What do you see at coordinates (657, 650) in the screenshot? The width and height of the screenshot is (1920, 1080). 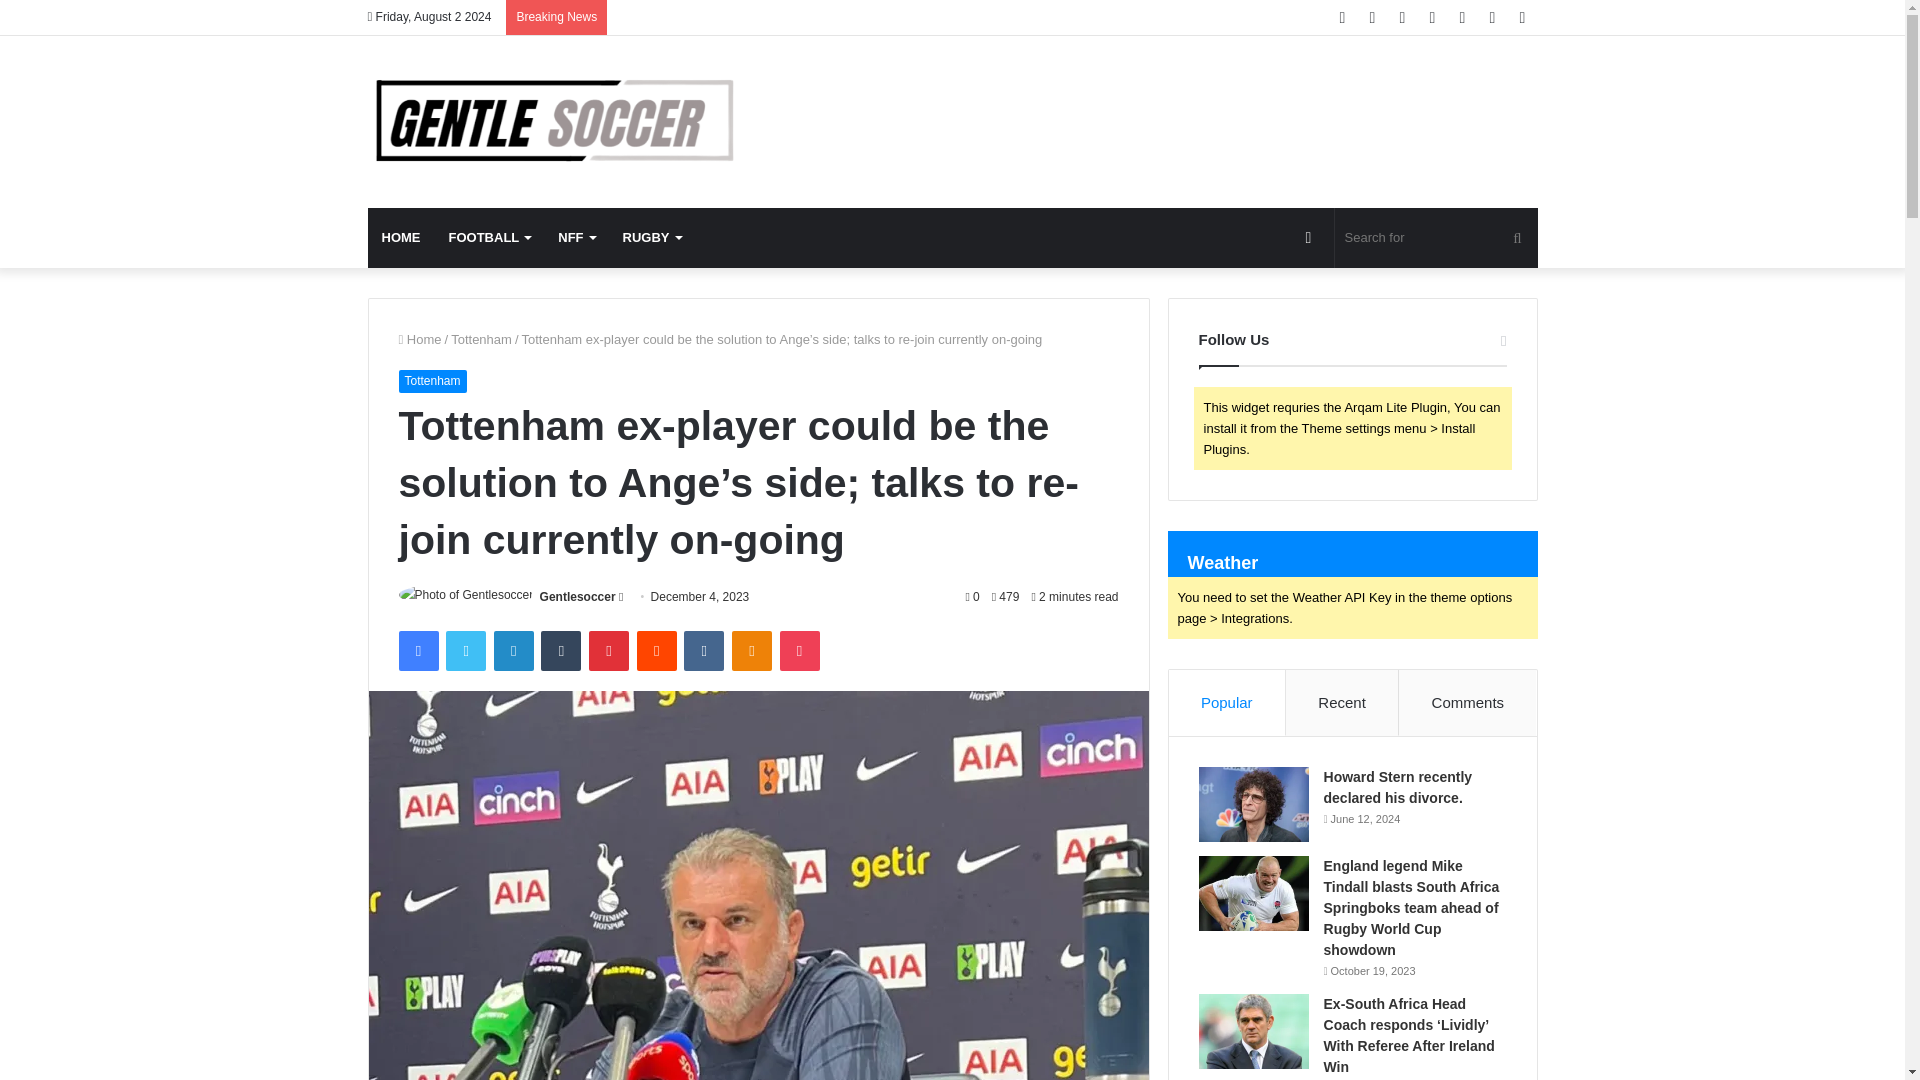 I see `Reddit` at bounding box center [657, 650].